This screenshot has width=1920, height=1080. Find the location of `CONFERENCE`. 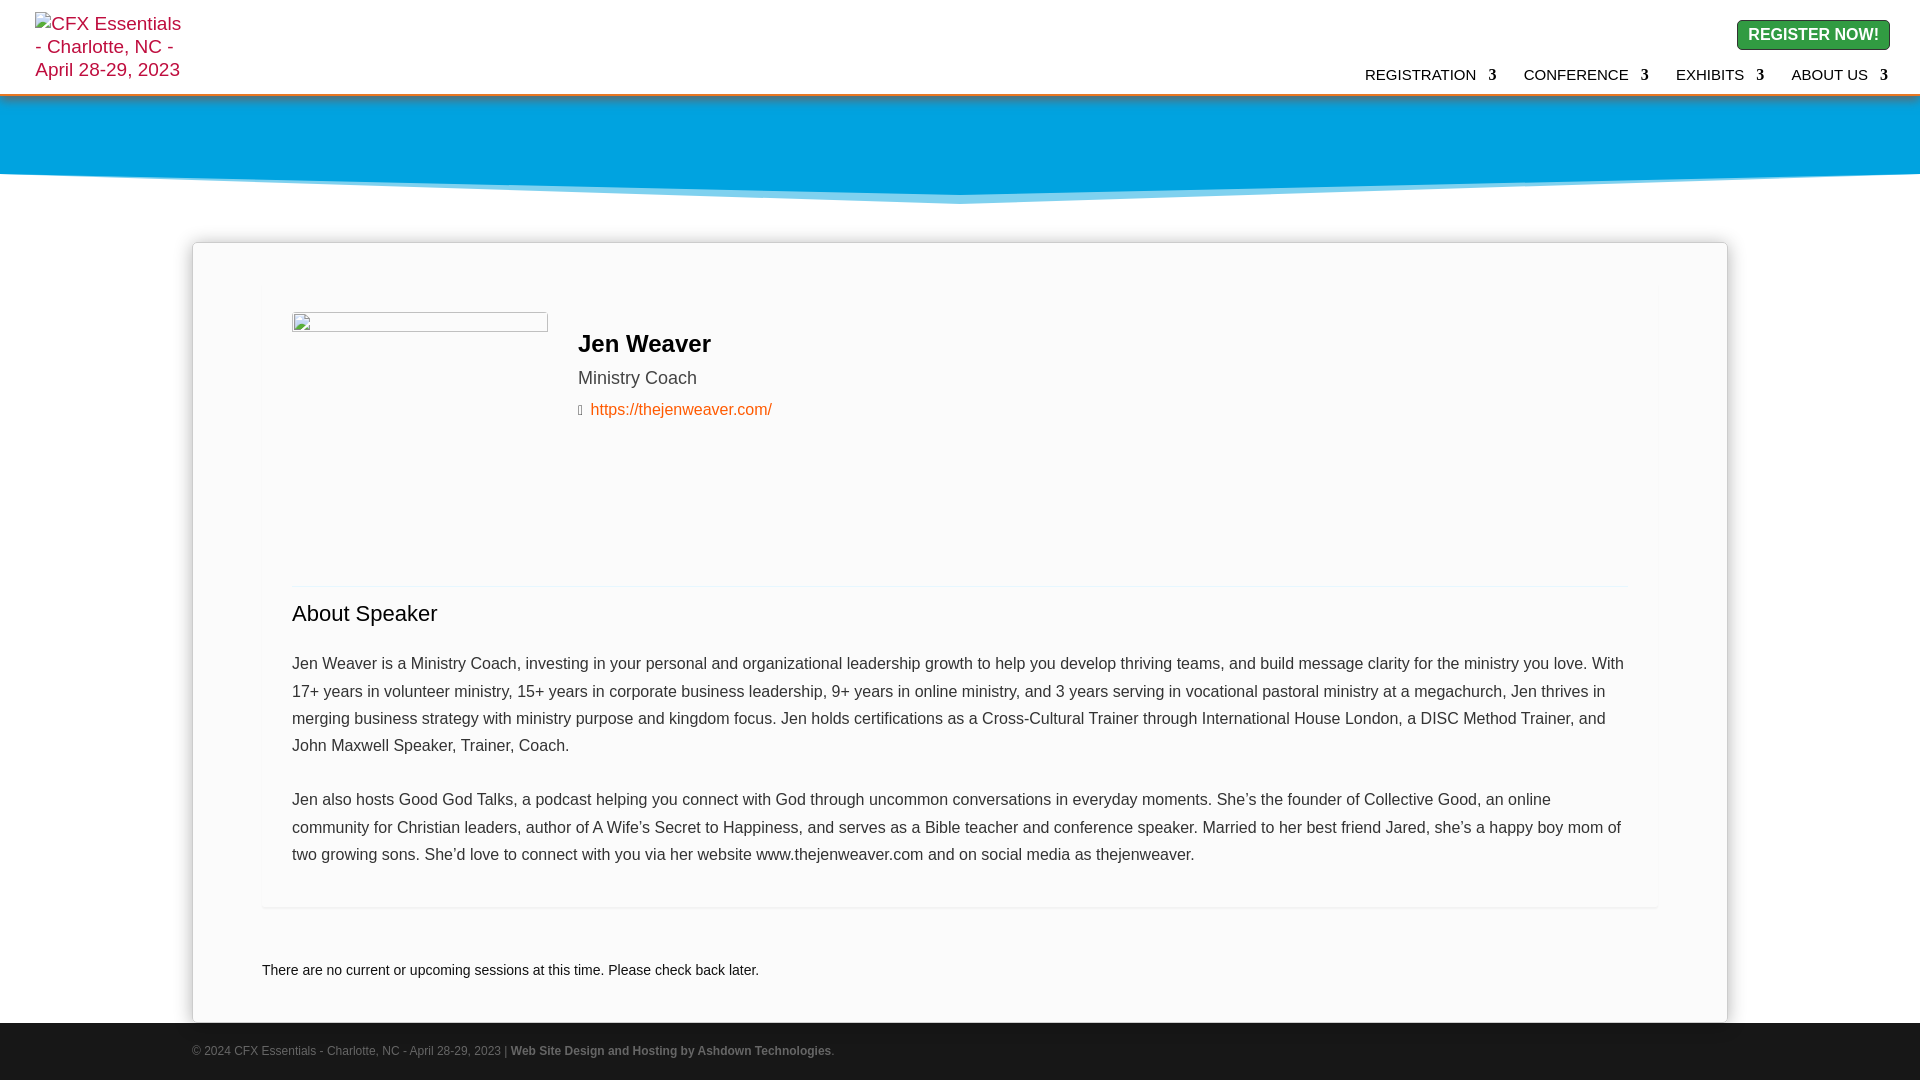

CONFERENCE is located at coordinates (1586, 80).